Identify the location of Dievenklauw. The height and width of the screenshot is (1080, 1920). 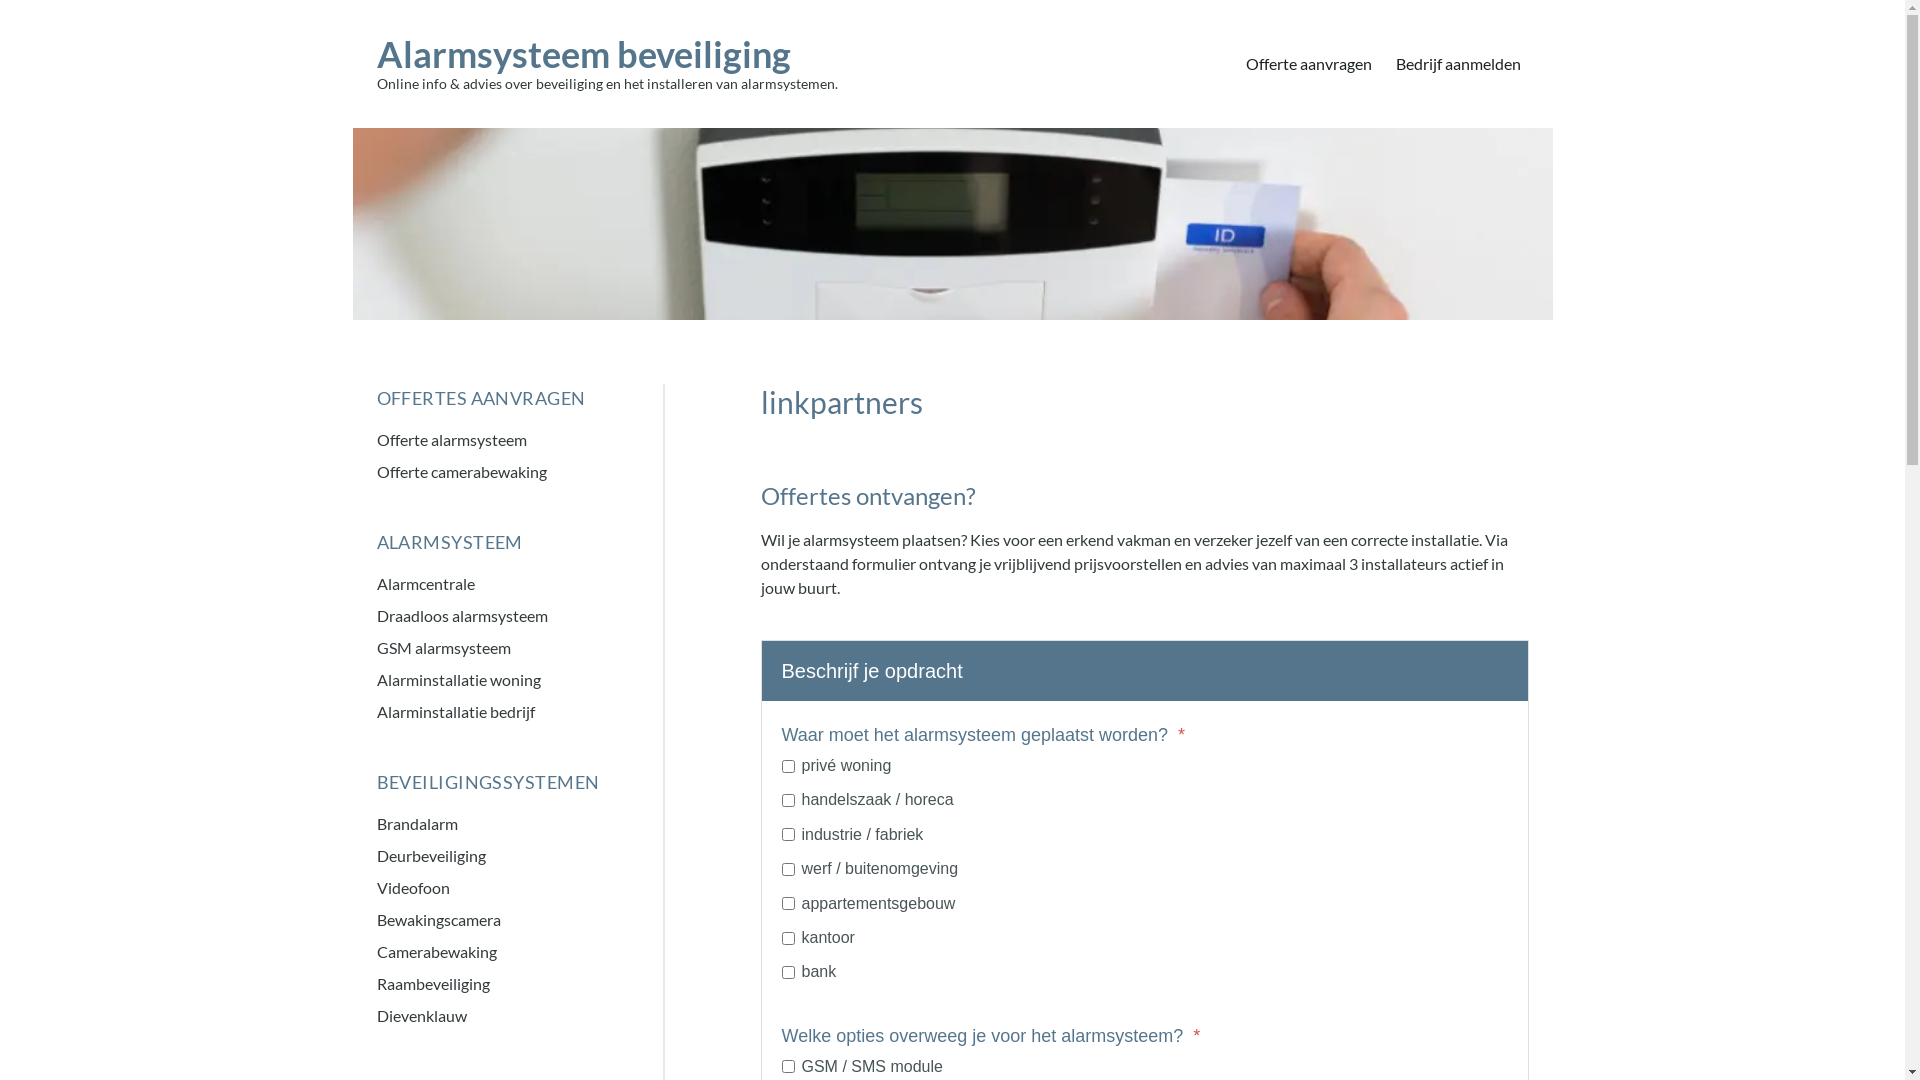
(503, 1016).